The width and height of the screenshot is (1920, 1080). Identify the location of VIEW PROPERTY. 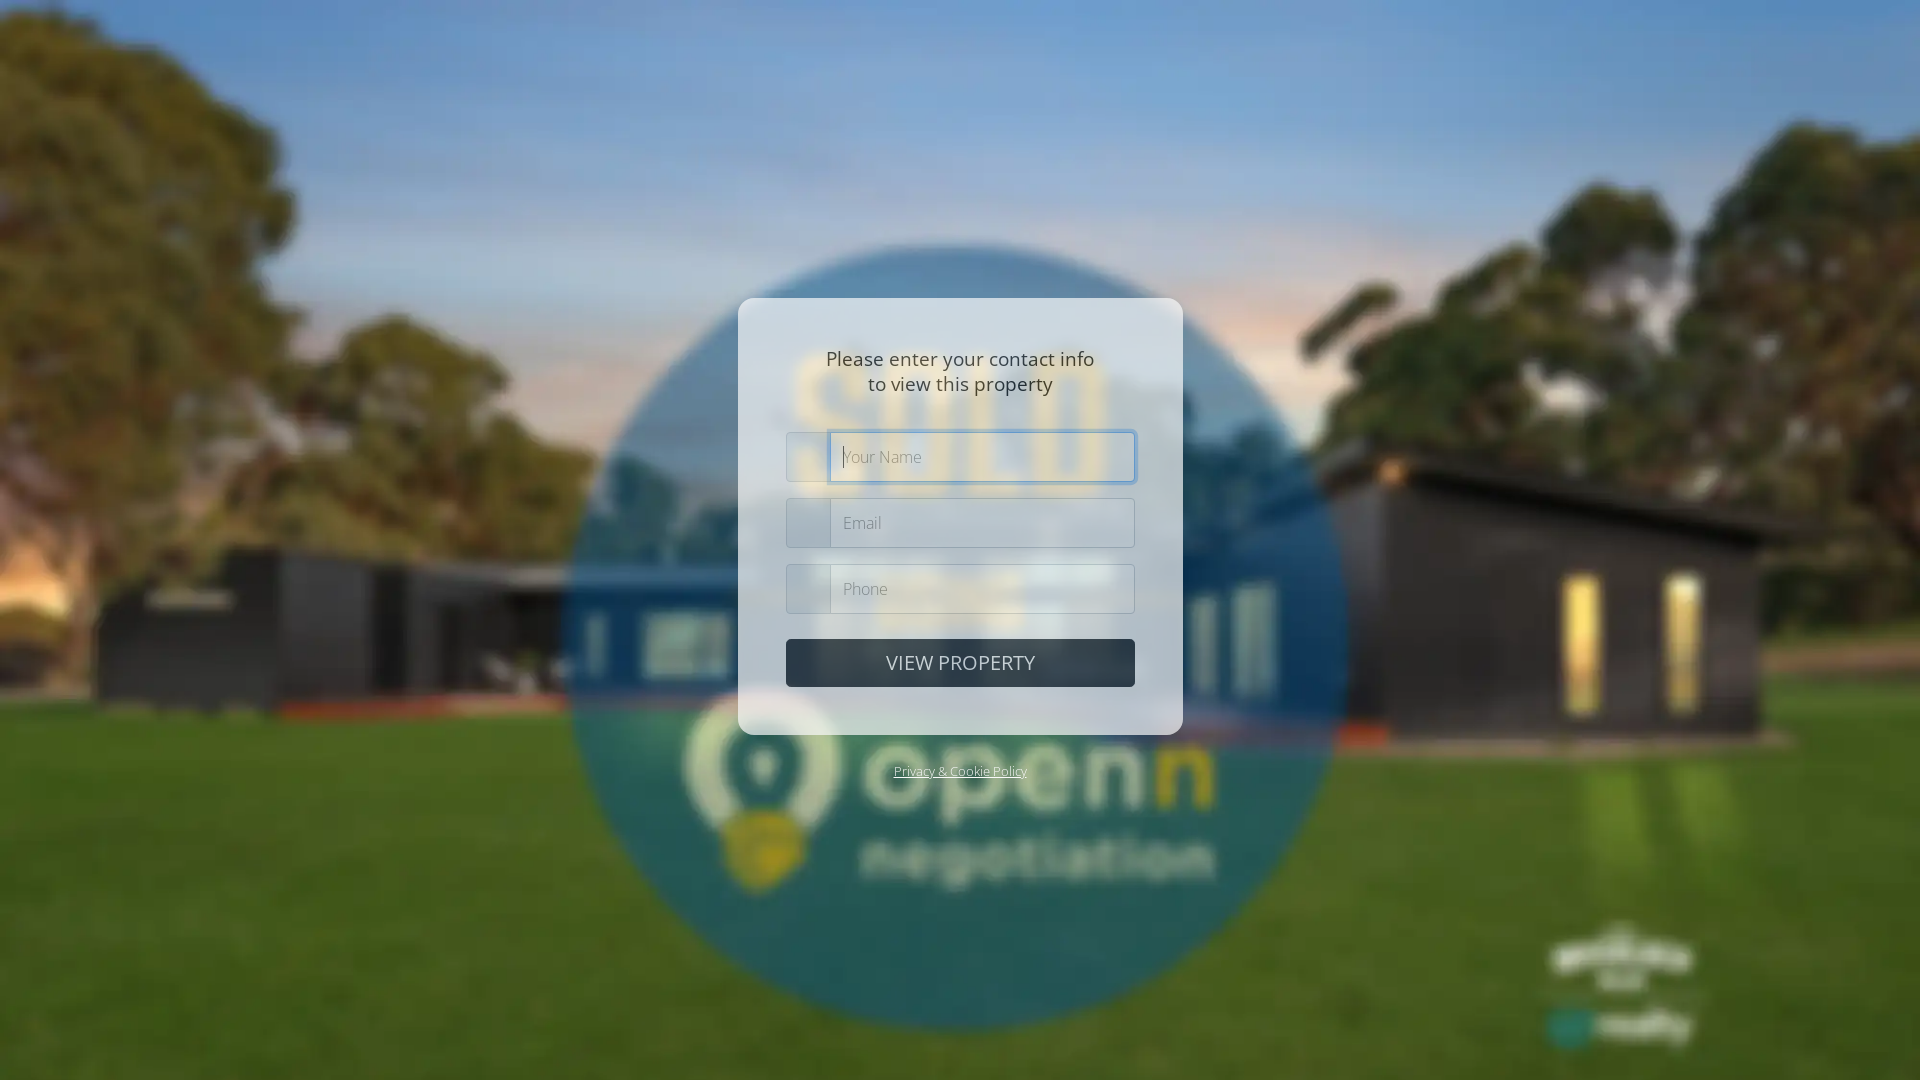
(960, 663).